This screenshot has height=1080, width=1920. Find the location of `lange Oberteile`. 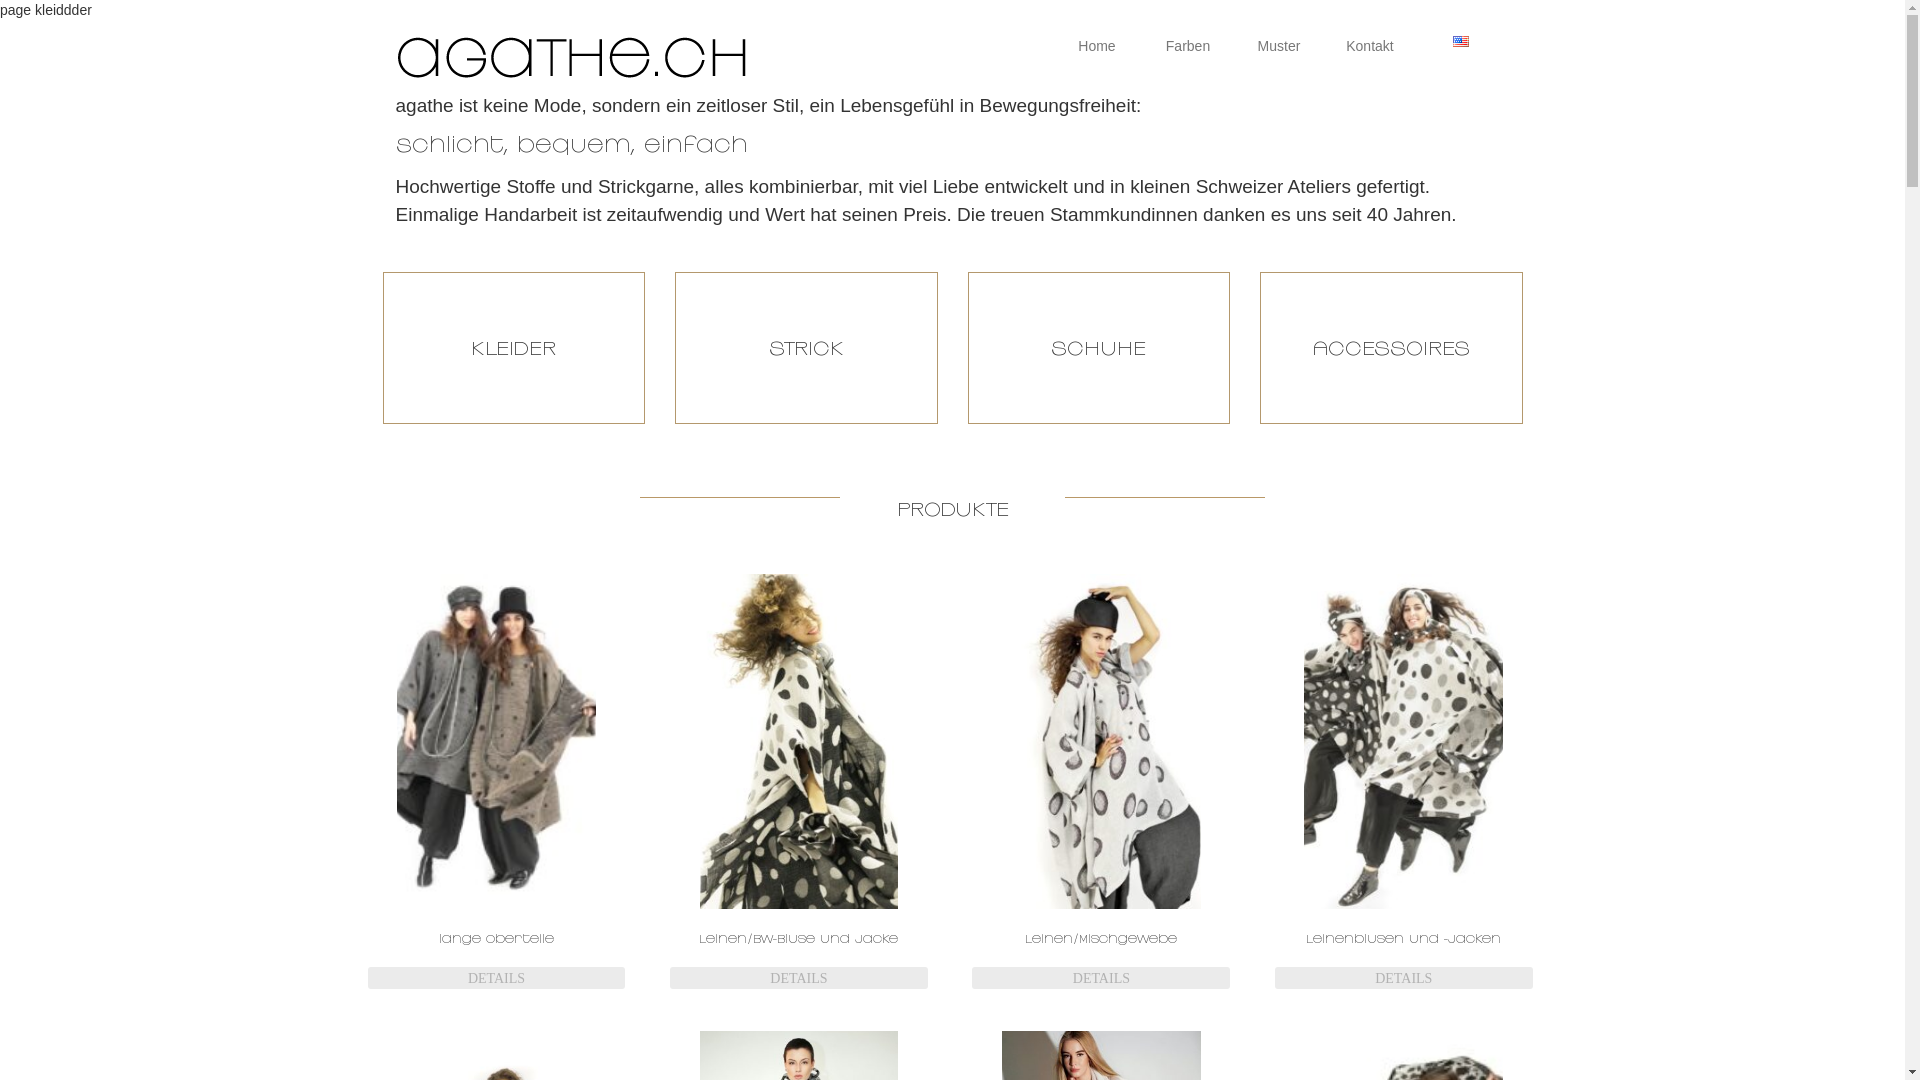

lange Oberteile is located at coordinates (497, 780).